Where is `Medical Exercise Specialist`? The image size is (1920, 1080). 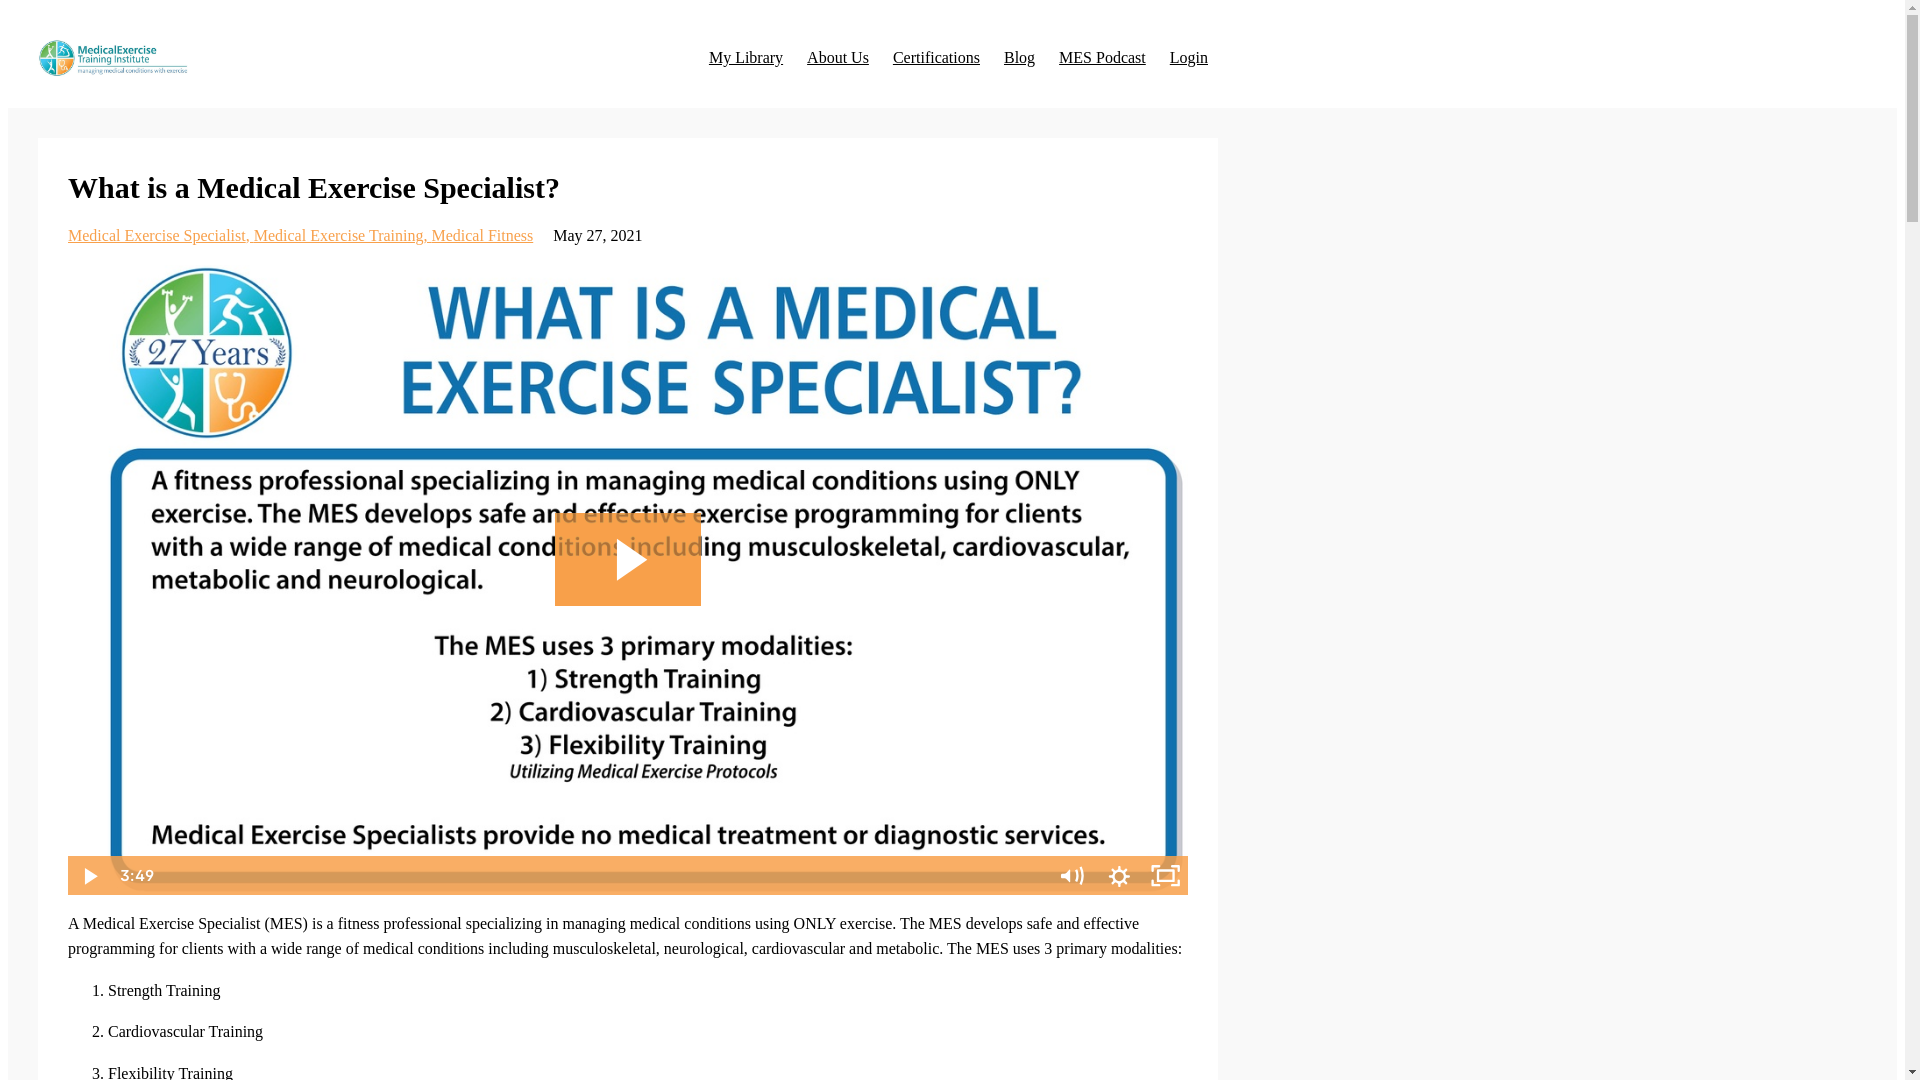
Medical Exercise Specialist is located at coordinates (160, 235).